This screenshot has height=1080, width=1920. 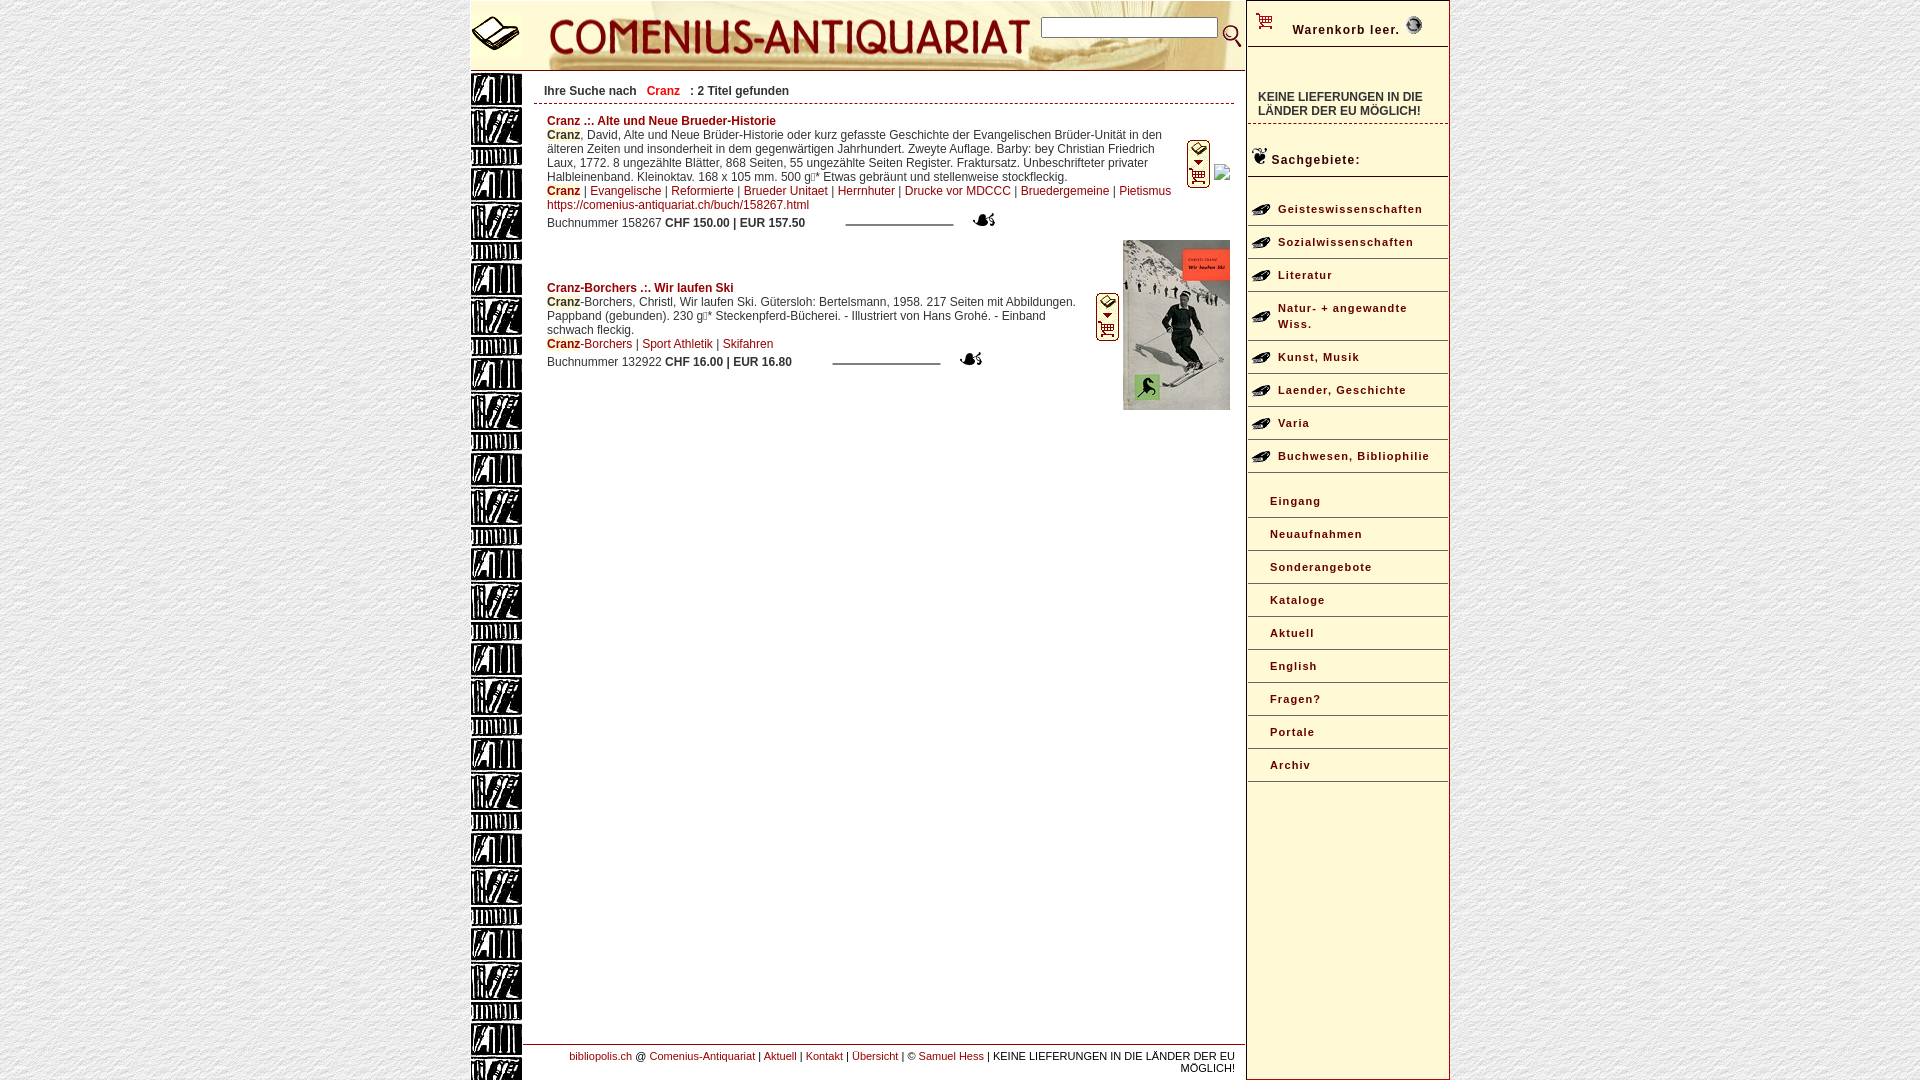 I want to click on Geisteswissenschaften, so click(x=1348, y=210).